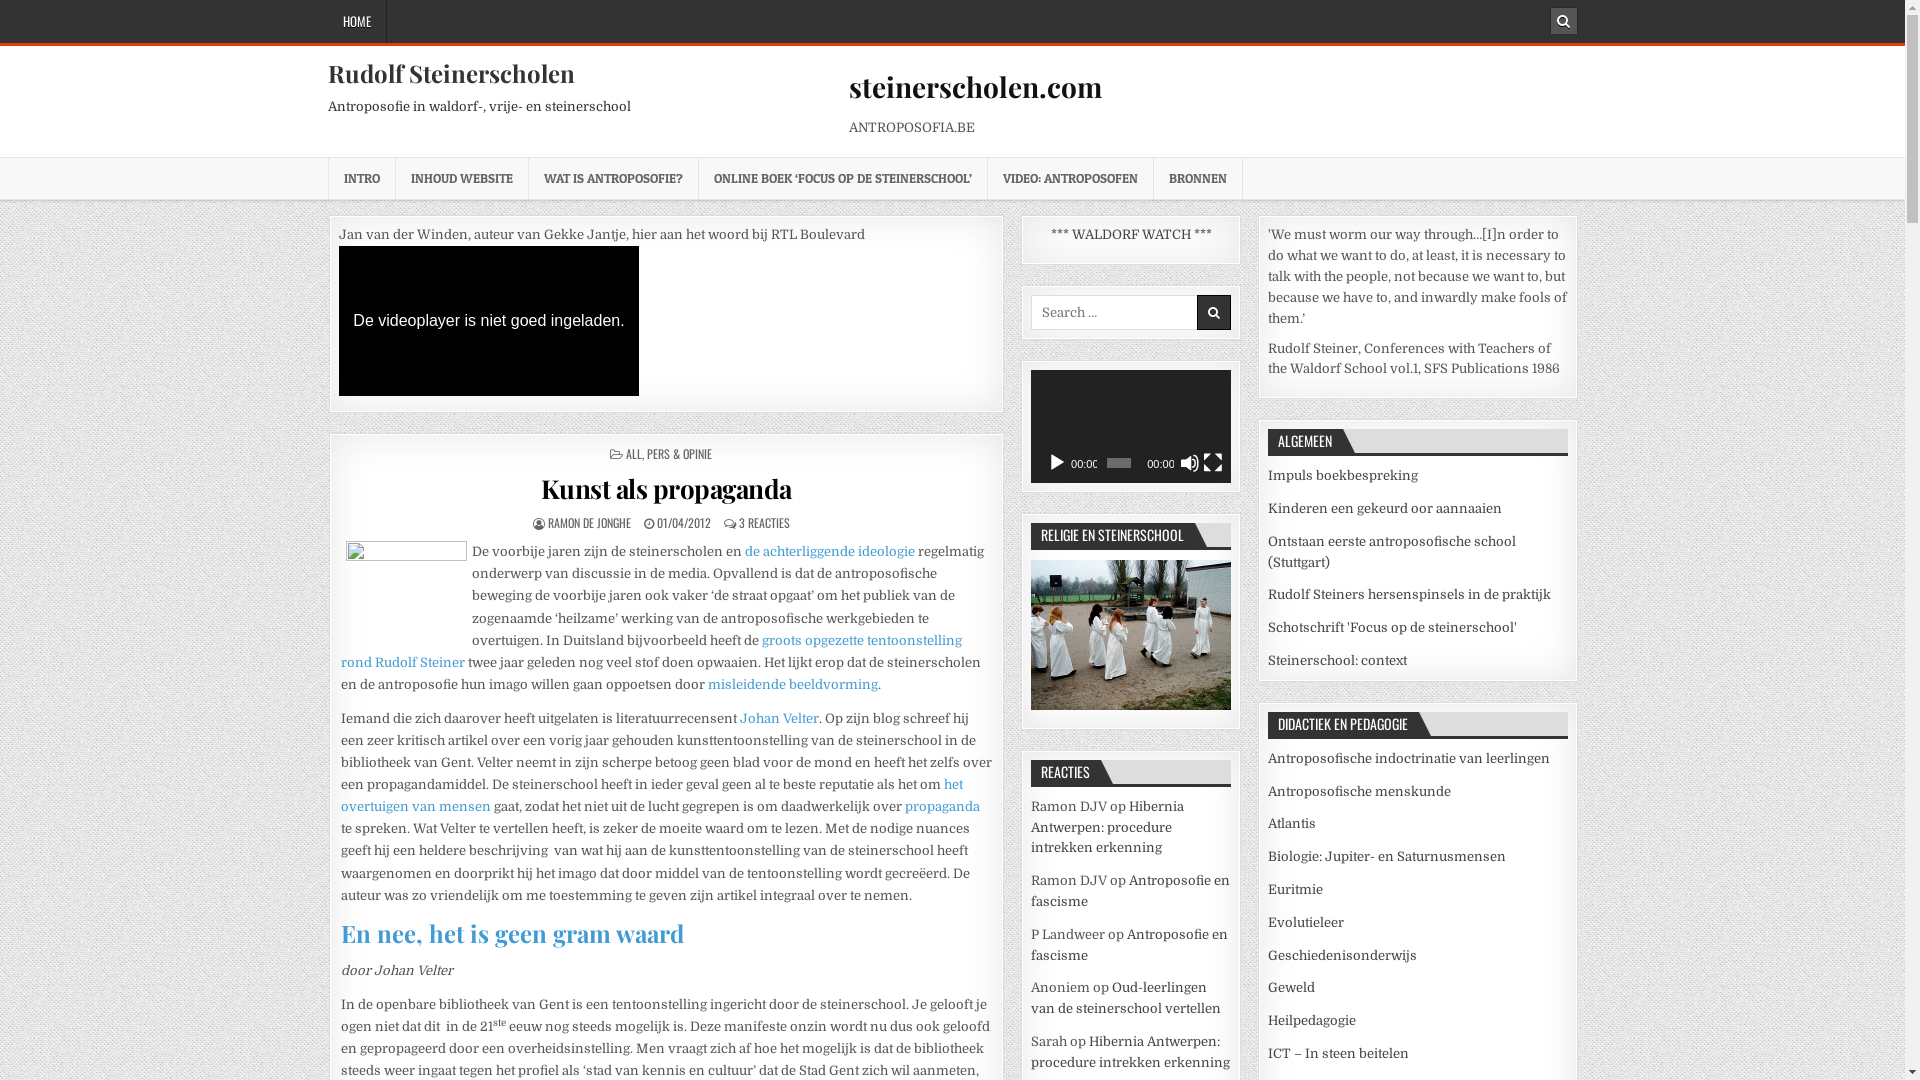  I want to click on Oud-leerlingen van de steinerschool vertellen, so click(1126, 998).